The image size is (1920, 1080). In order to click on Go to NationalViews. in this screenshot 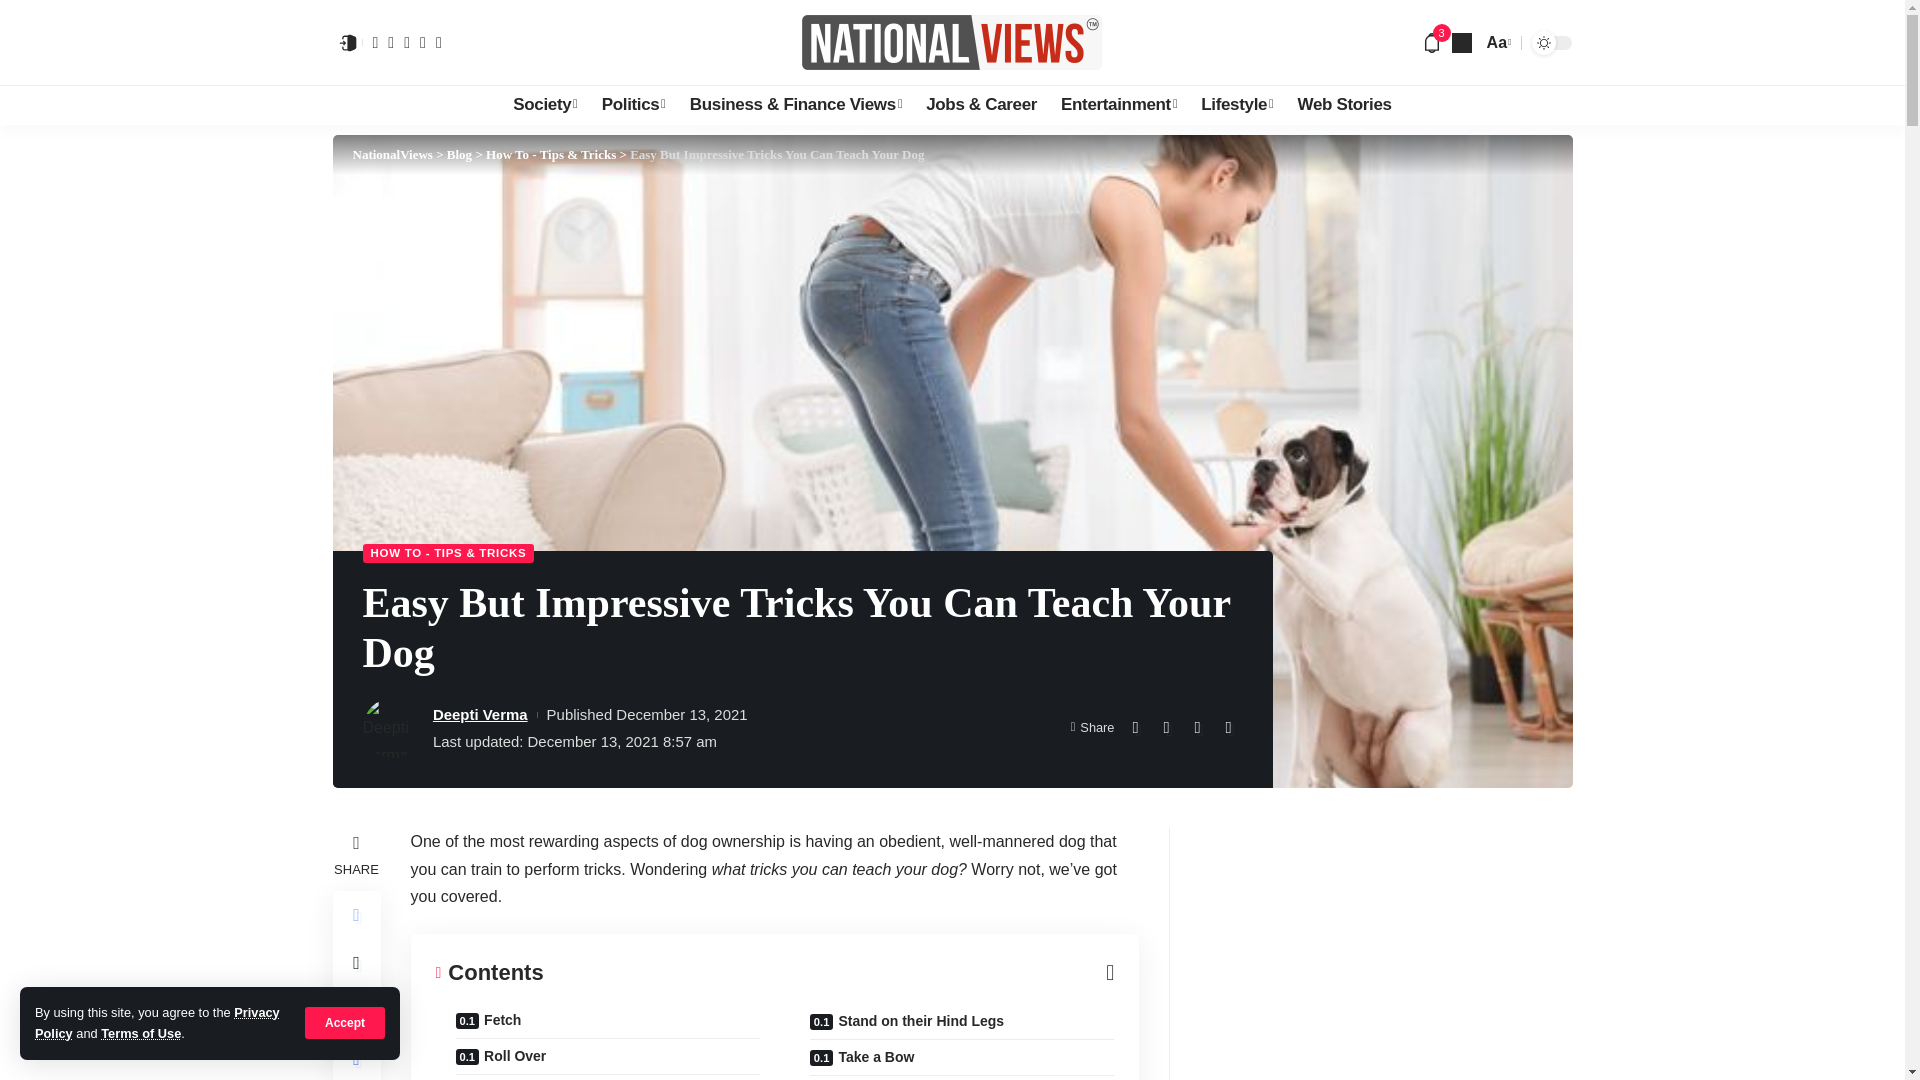, I will do `click(392, 154)`.